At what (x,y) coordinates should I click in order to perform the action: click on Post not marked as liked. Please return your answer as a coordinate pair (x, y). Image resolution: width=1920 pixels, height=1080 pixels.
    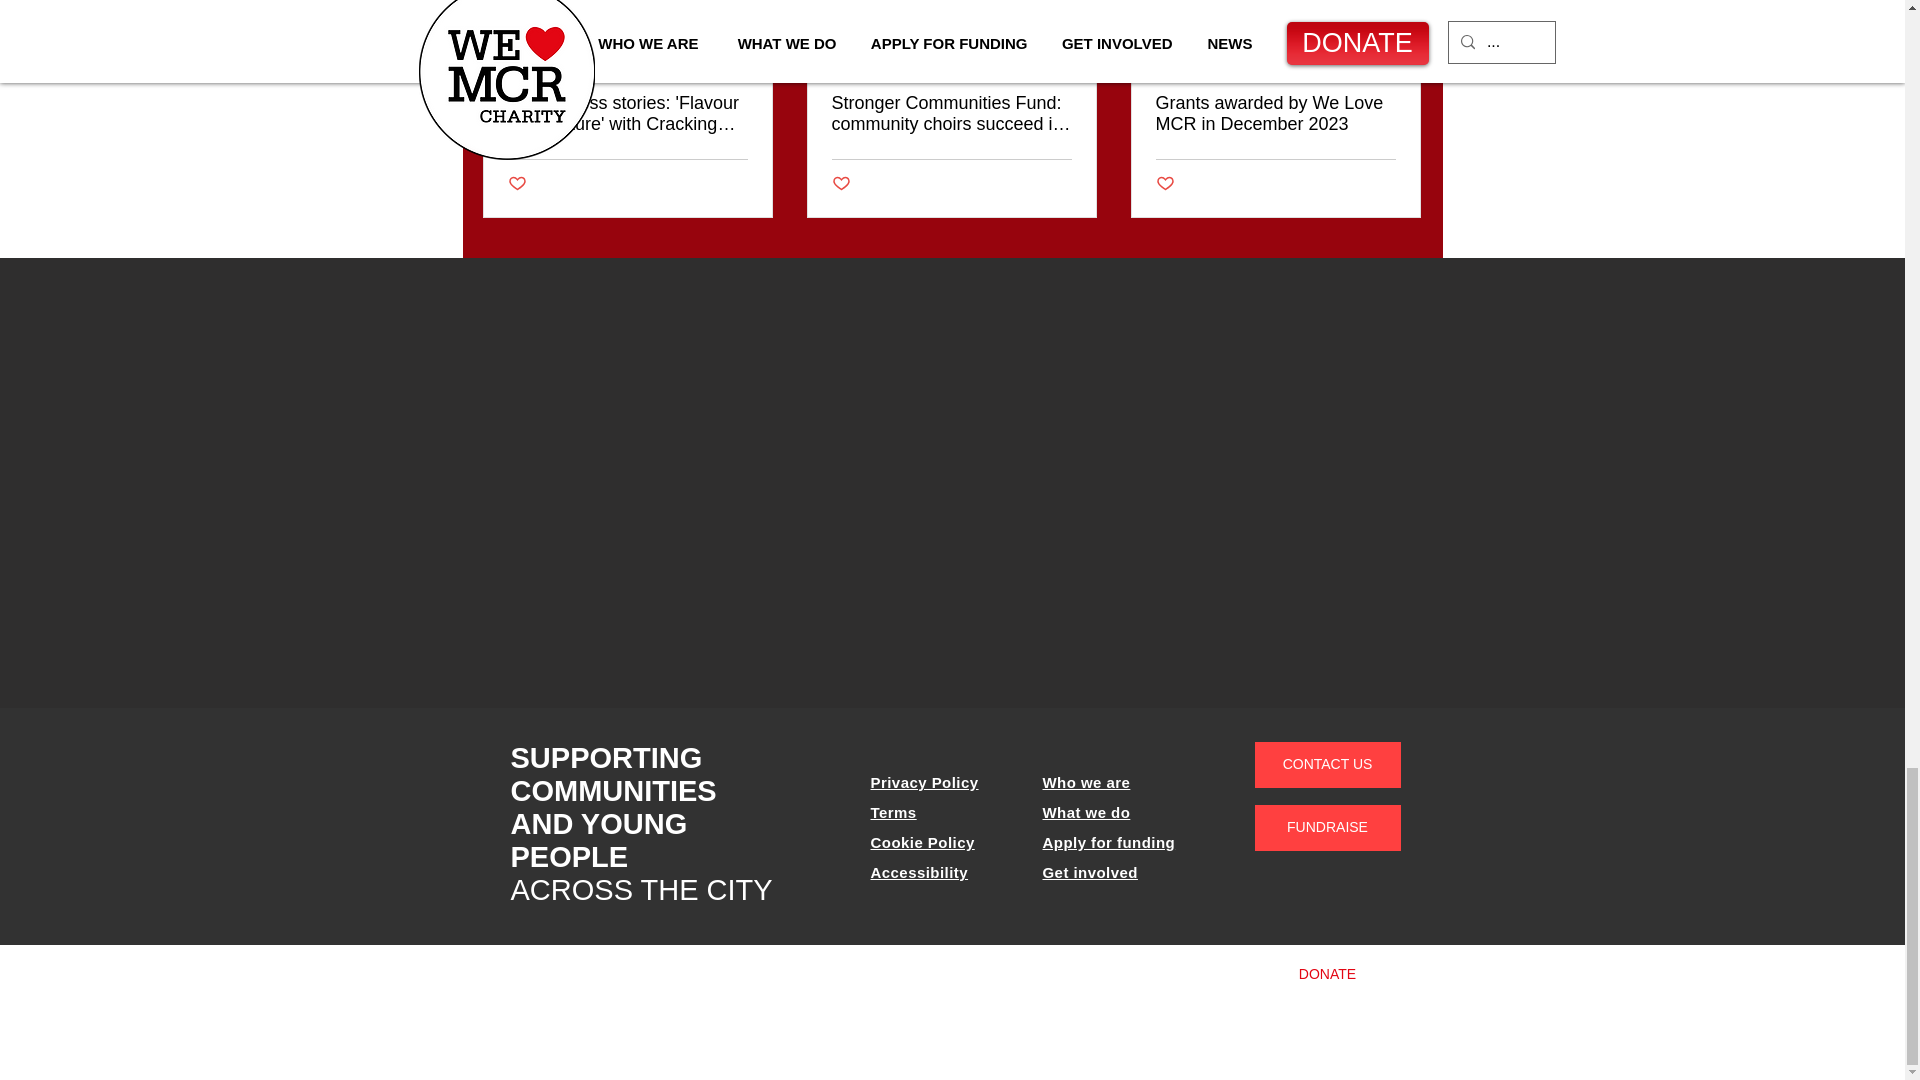
    Looking at the image, I should click on (840, 184).